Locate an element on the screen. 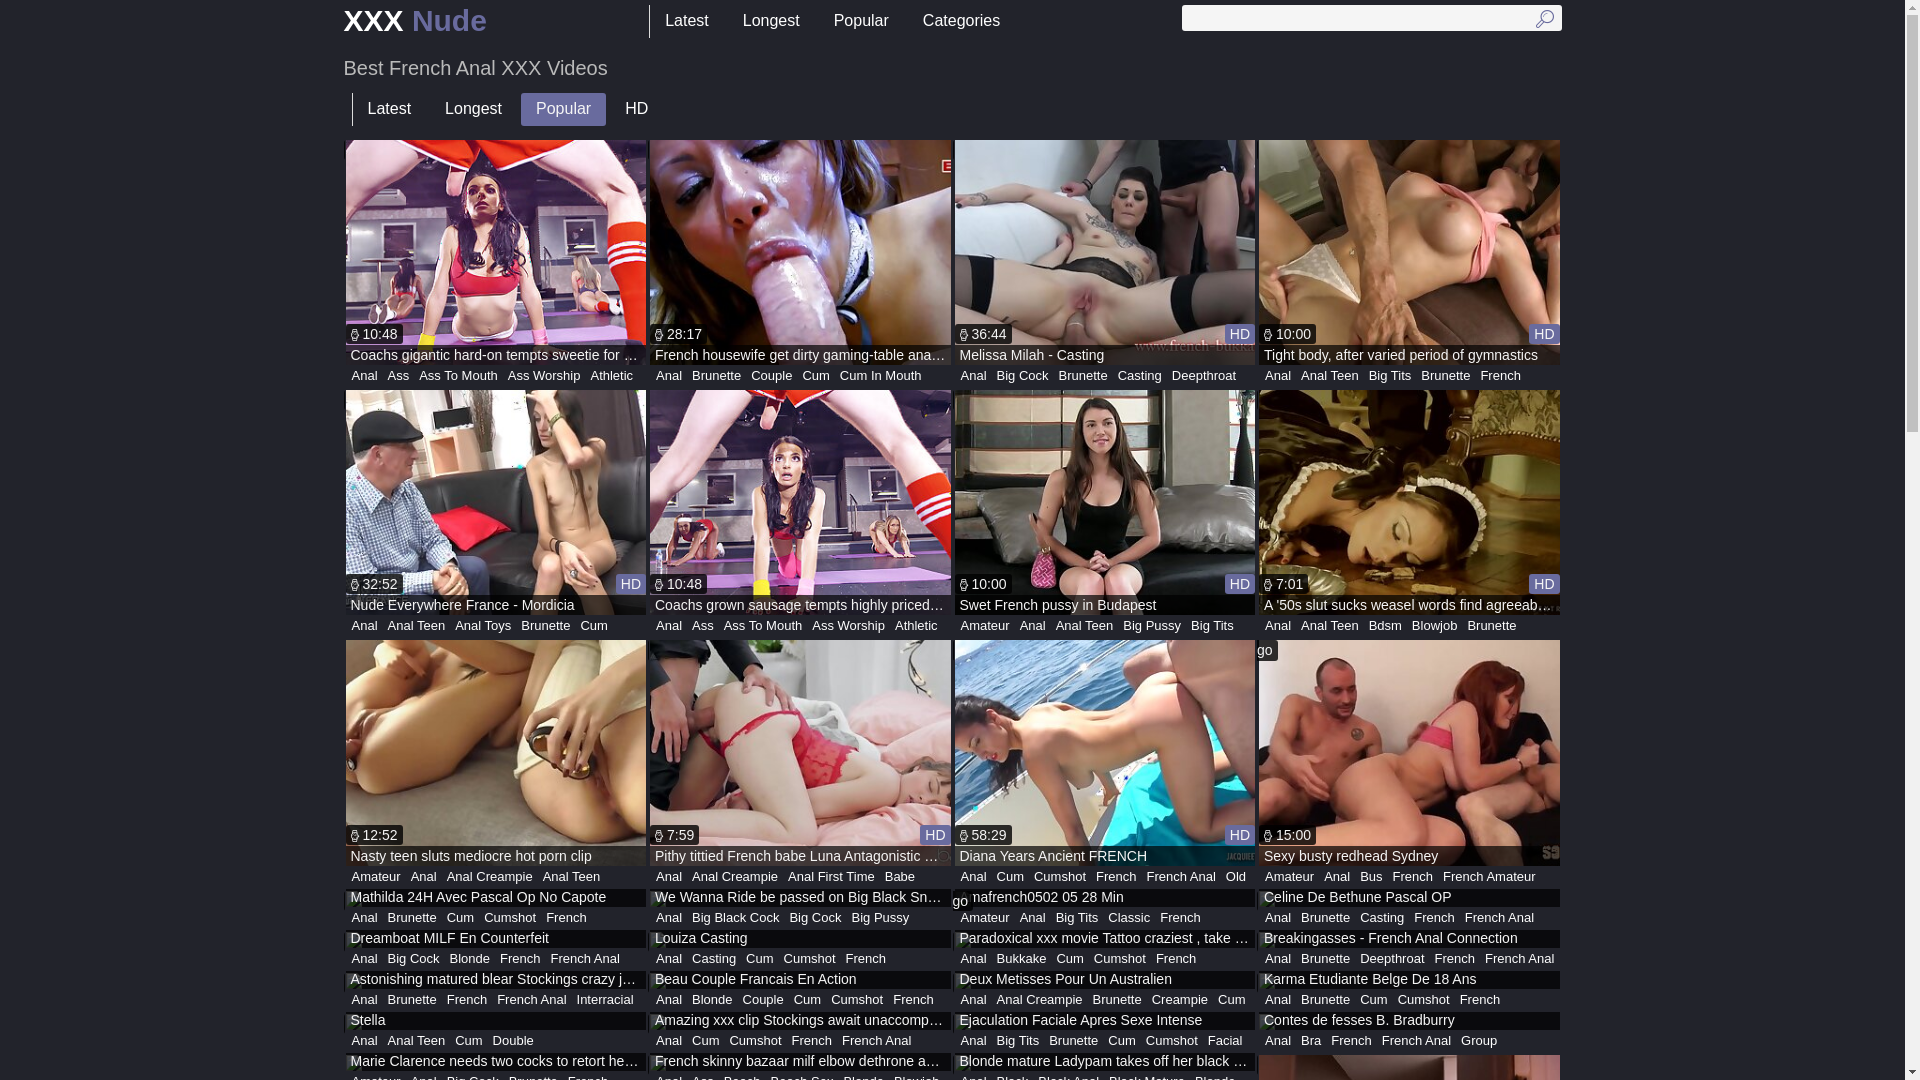 The image size is (1920, 1080). Deux Metisses Pour Un Australien
831
3 years ago
34:38
HD is located at coordinates (1104, 981).